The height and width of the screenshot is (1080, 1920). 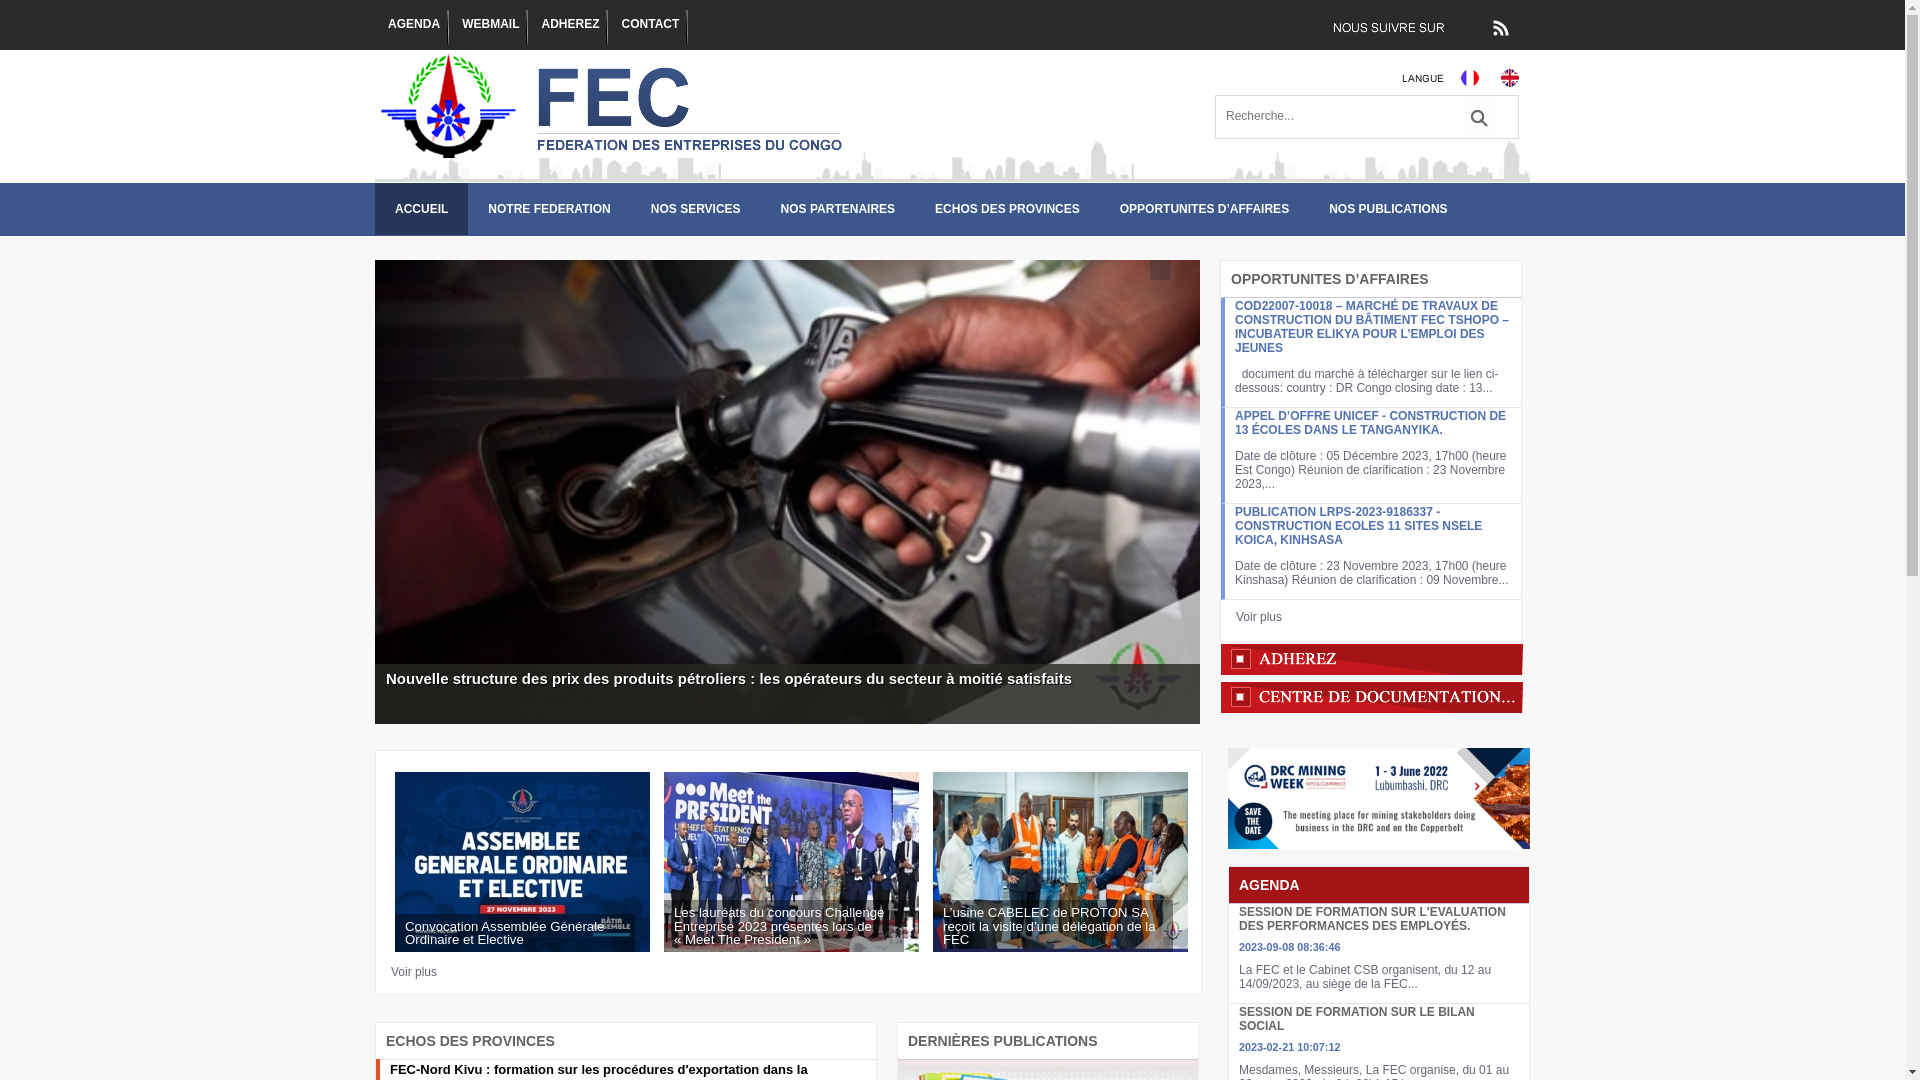 What do you see at coordinates (1008, 209) in the screenshot?
I see `ECHOS DES PROVINCES` at bounding box center [1008, 209].